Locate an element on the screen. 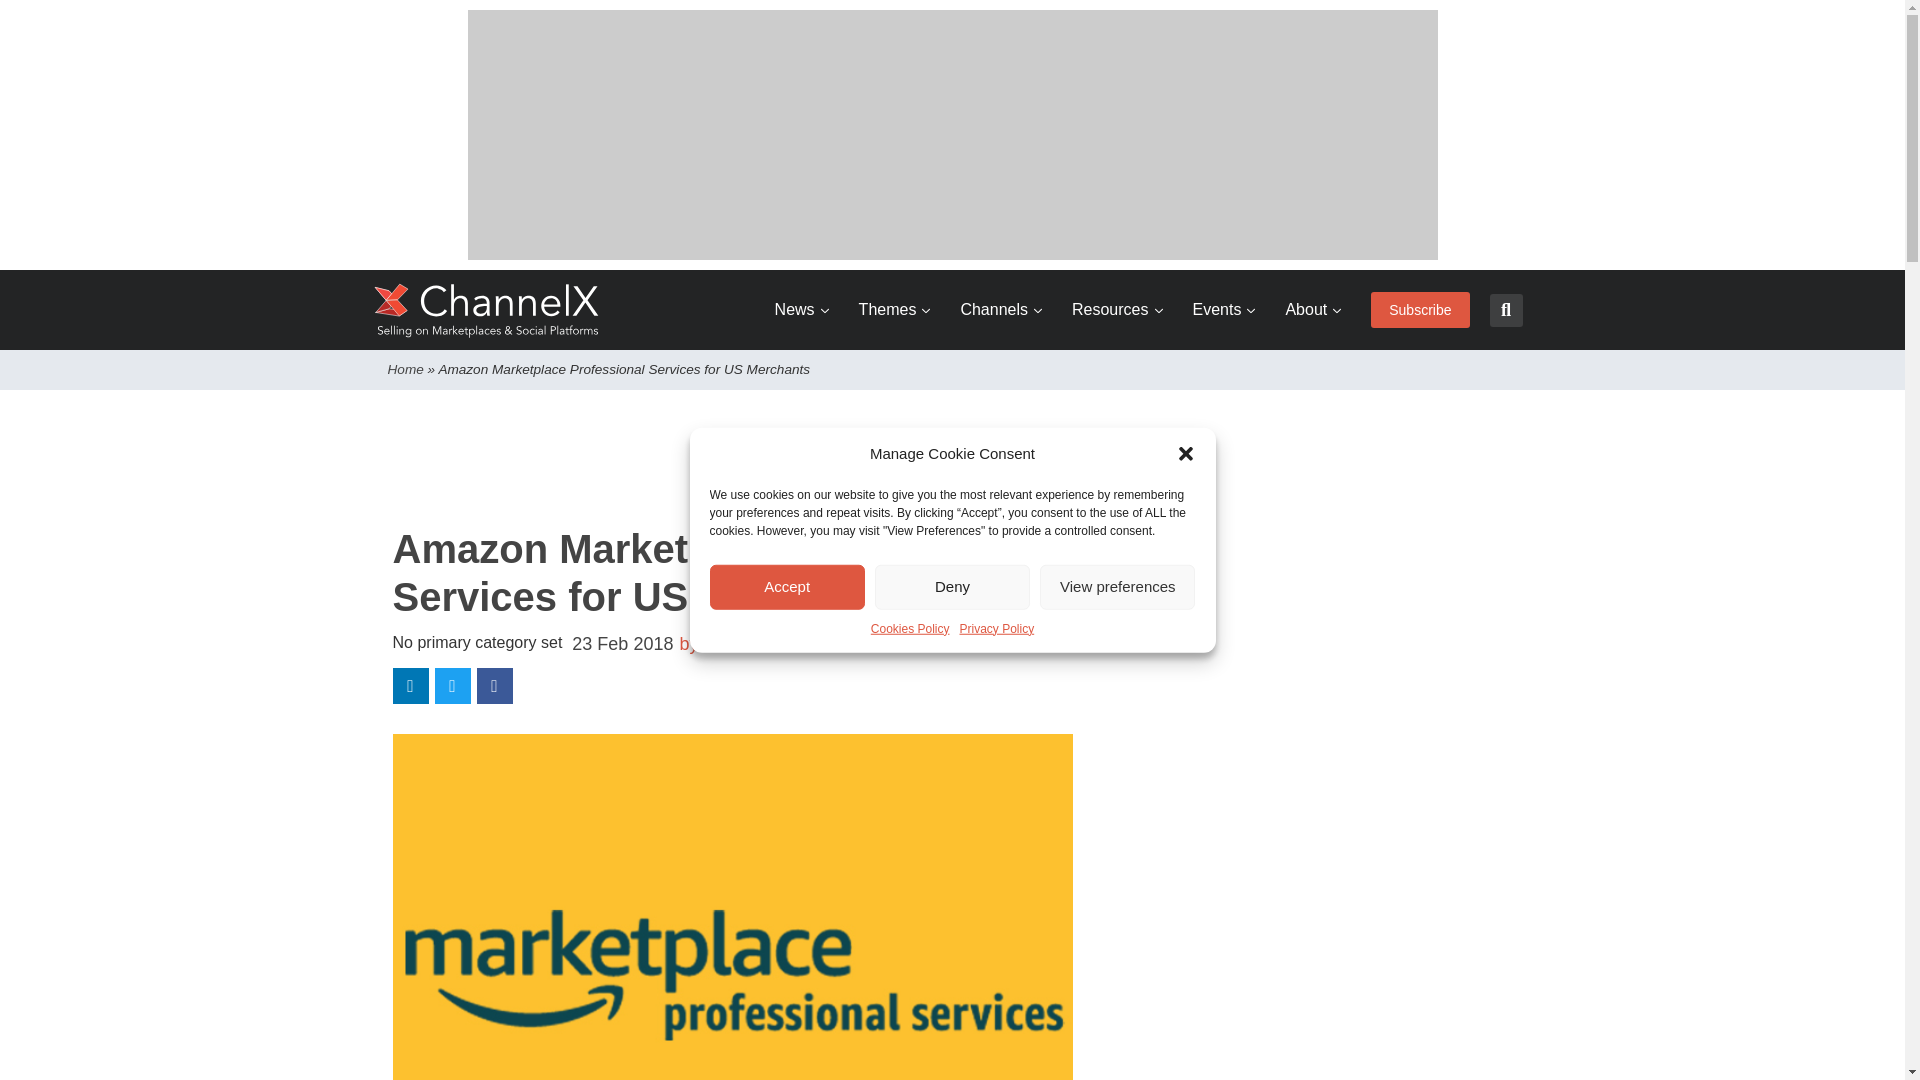 The width and height of the screenshot is (1920, 1080). Privacy Policy is located at coordinates (997, 628).